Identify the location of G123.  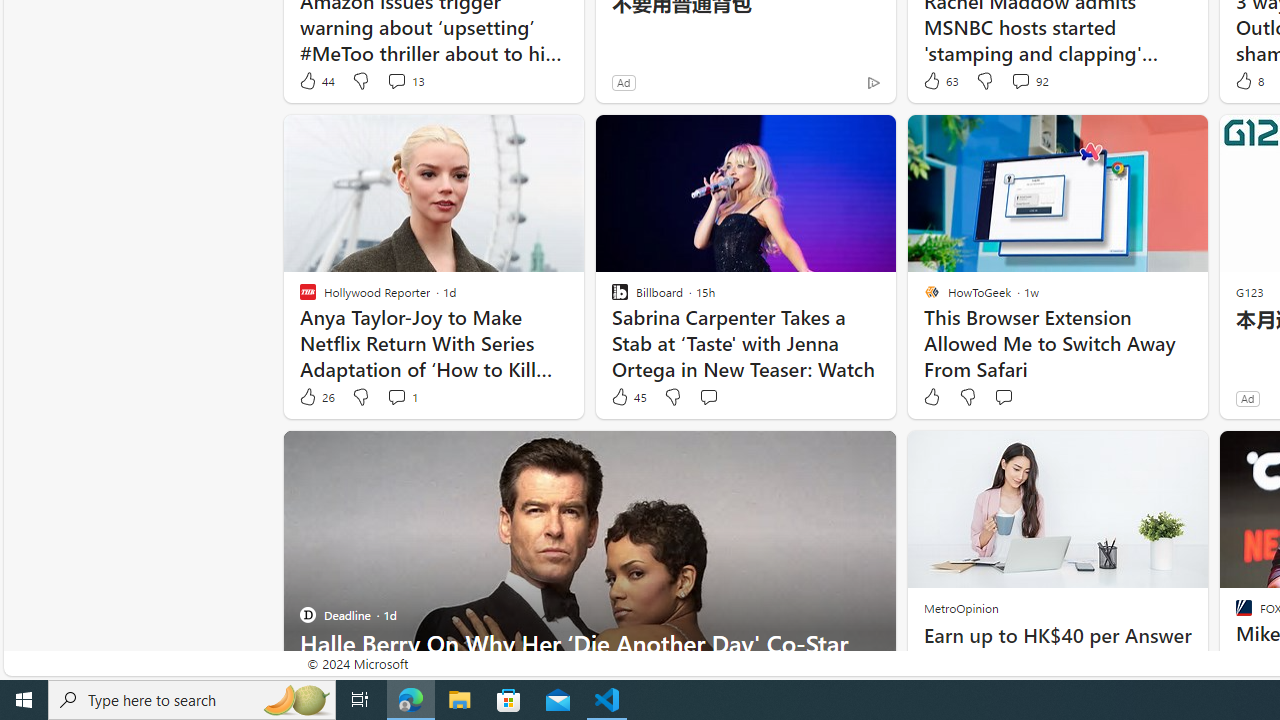
(1250, 292).